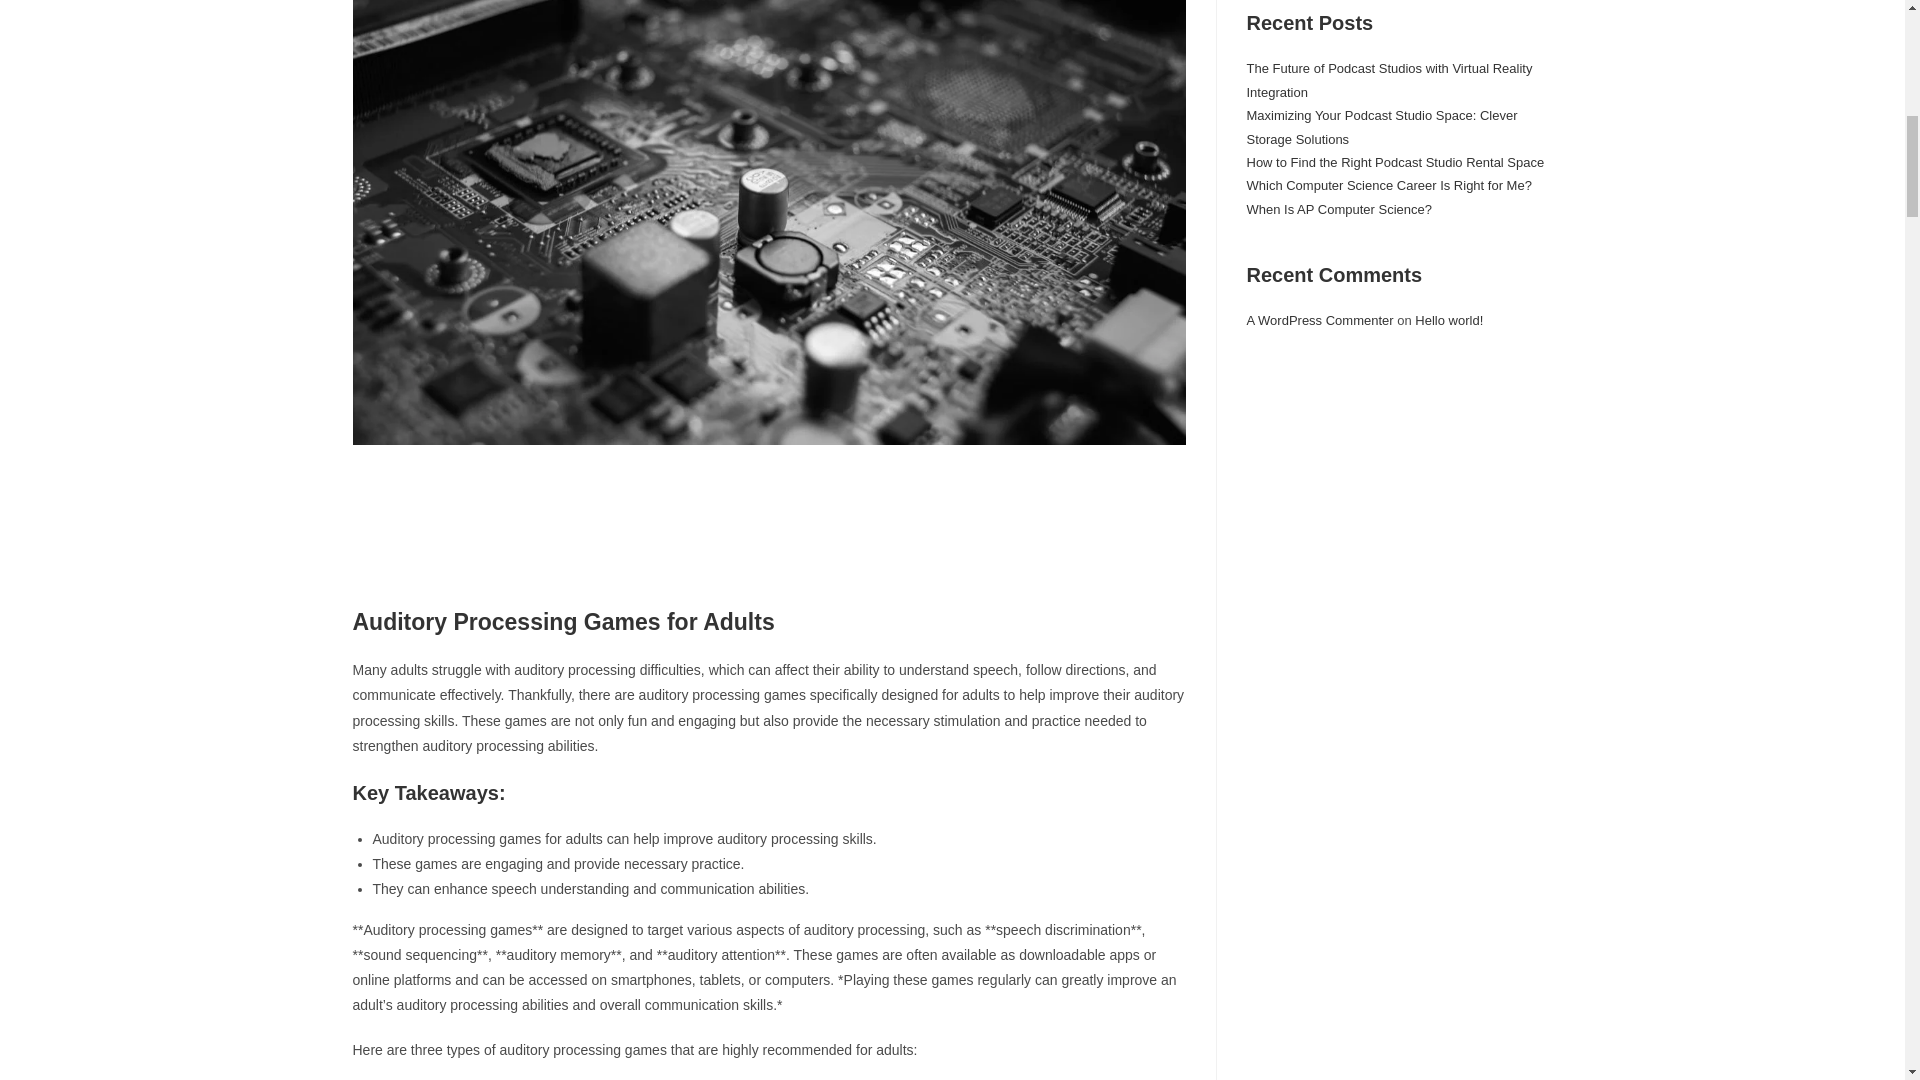  I want to click on Which Computer Science Career Is Right for Me?, so click(1388, 186).